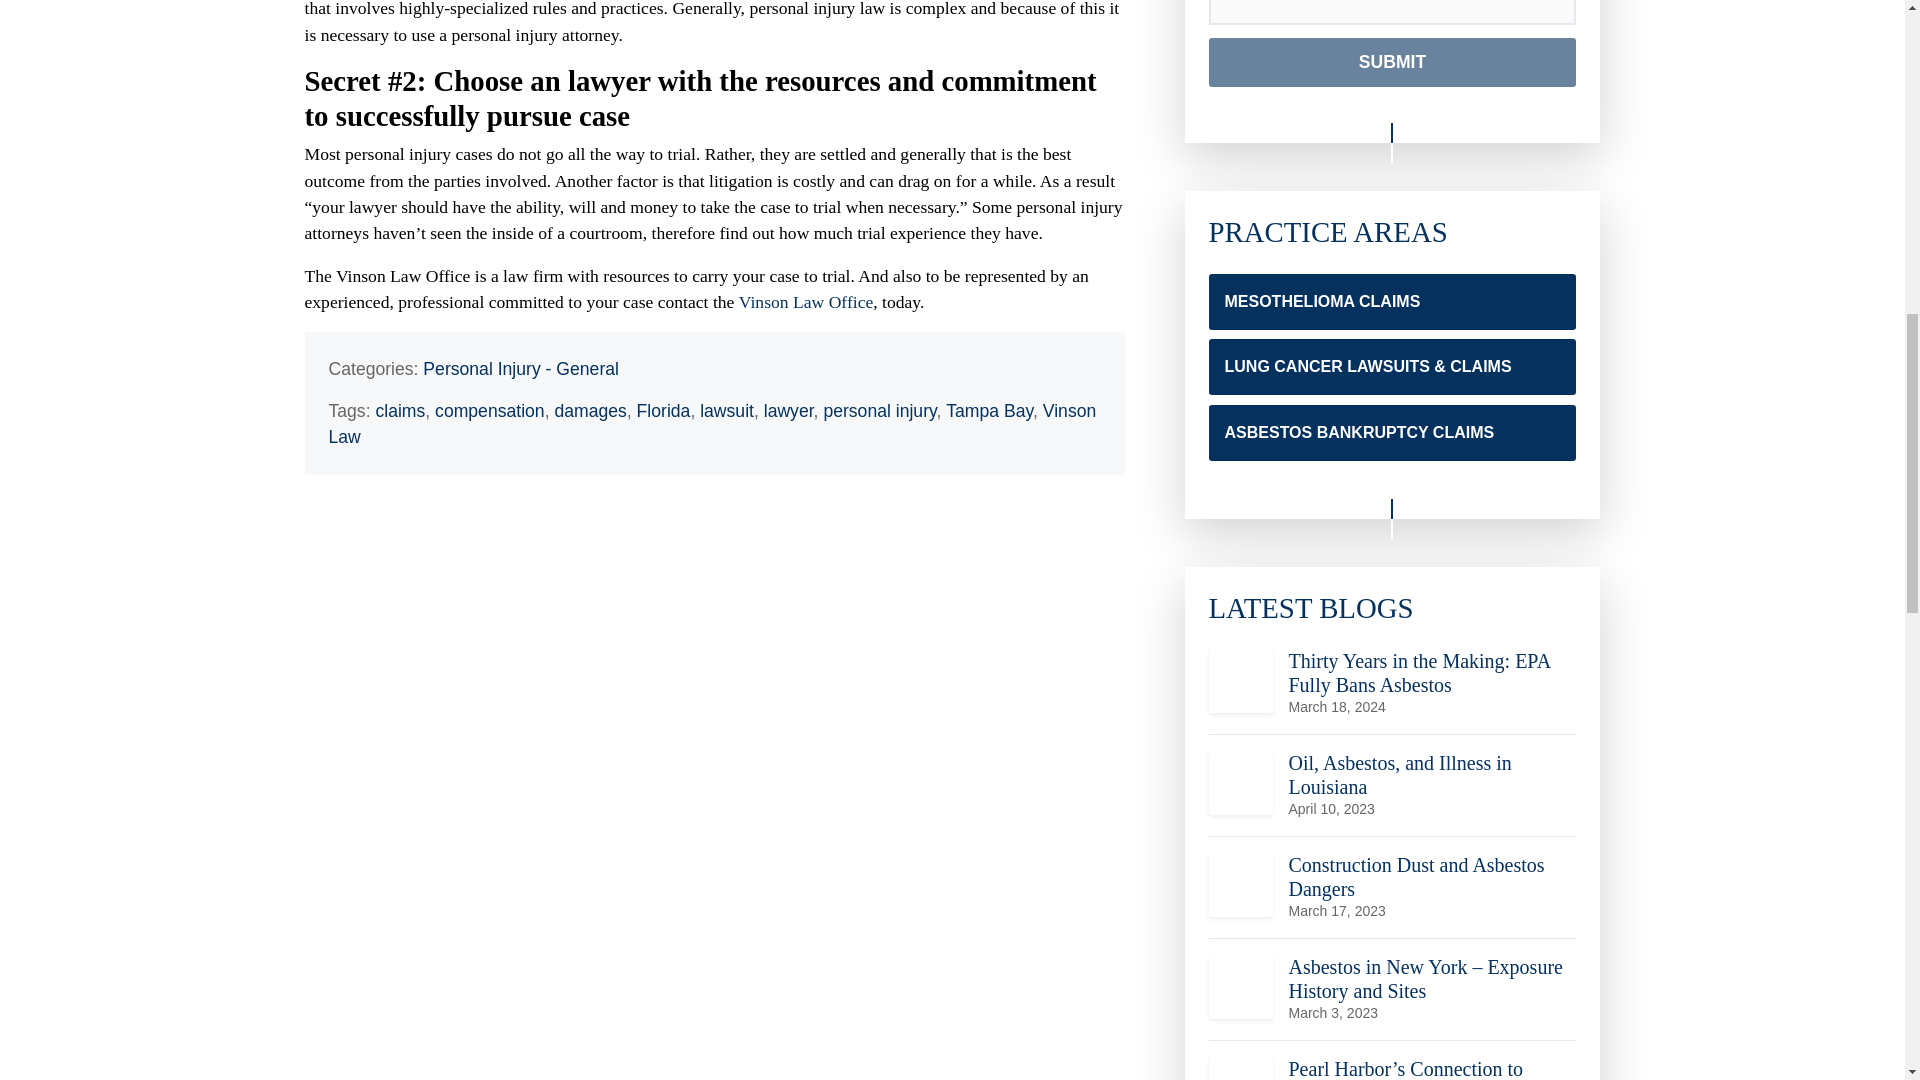  I want to click on Florida, so click(664, 410).